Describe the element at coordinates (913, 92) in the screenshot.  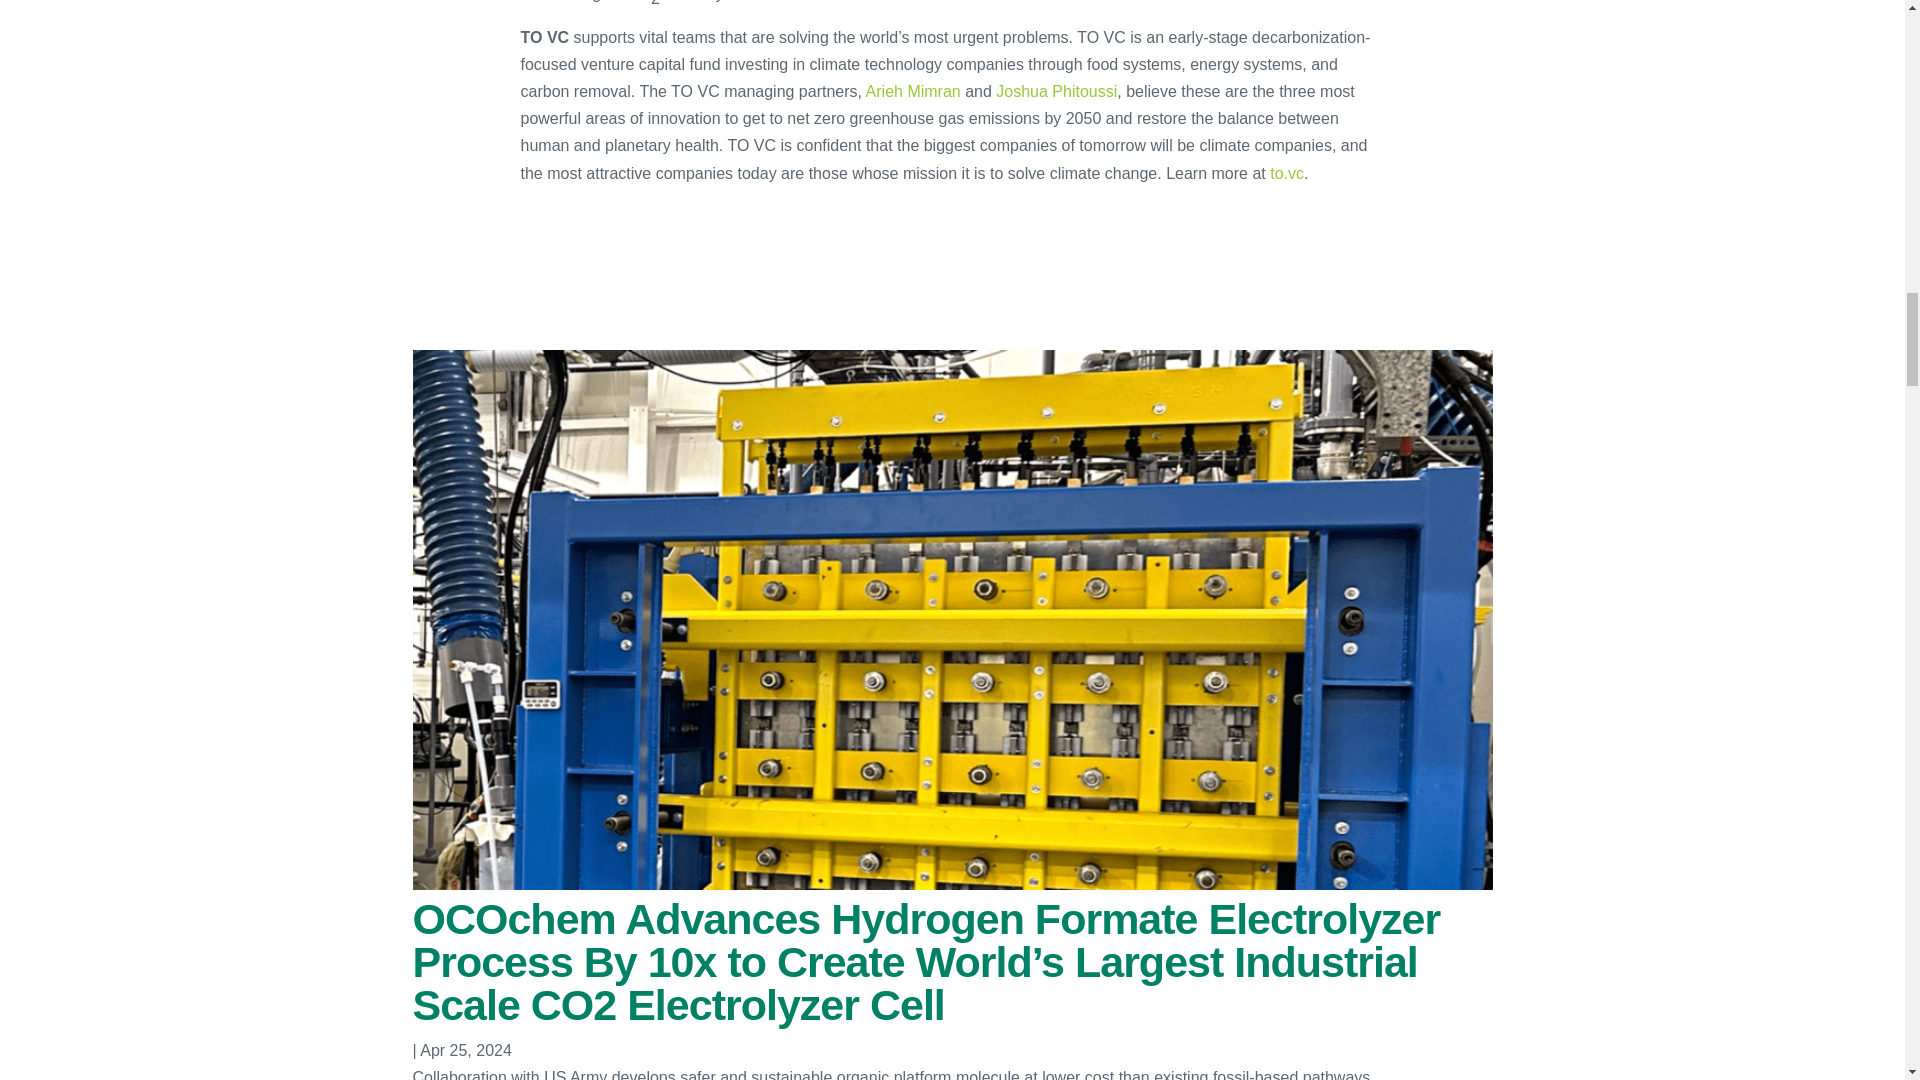
I see `Arieh Mimran` at that location.